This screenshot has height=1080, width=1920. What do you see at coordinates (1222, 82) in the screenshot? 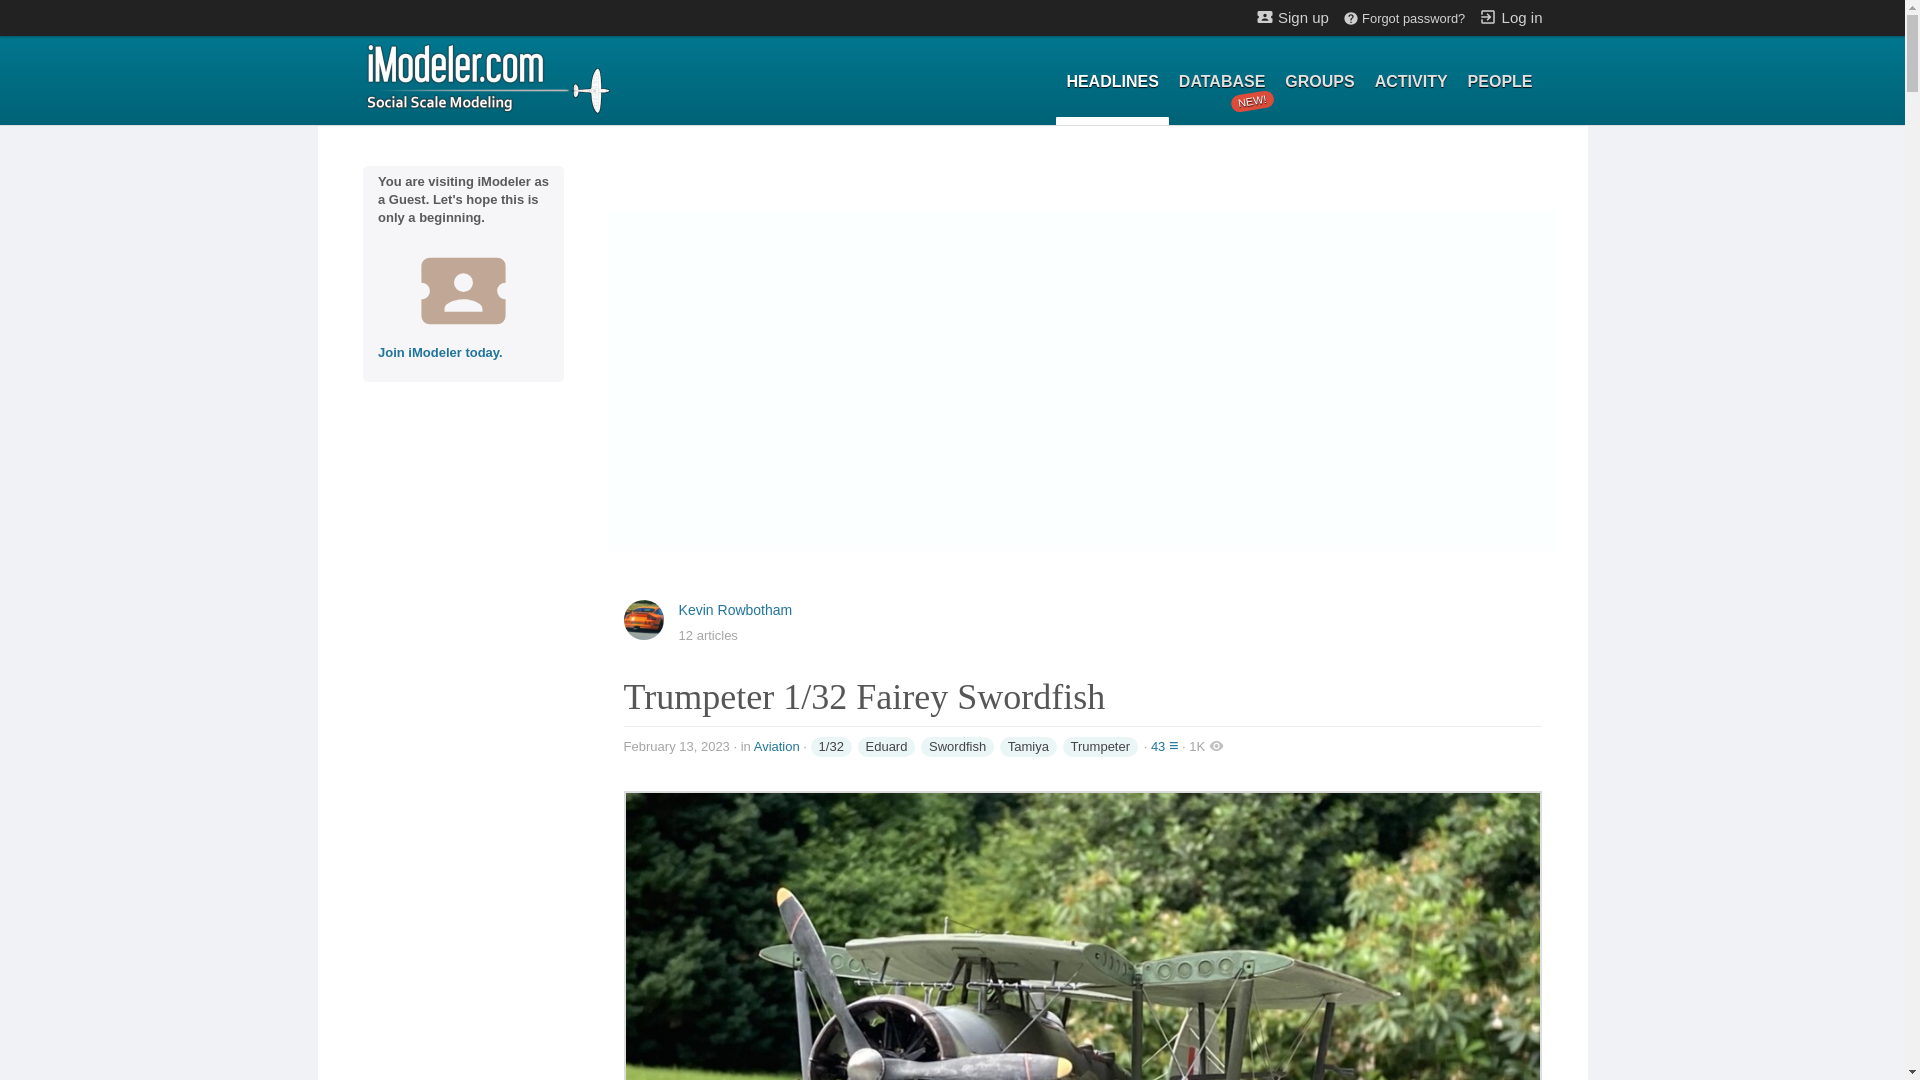
I see `GROUPS` at bounding box center [1222, 82].